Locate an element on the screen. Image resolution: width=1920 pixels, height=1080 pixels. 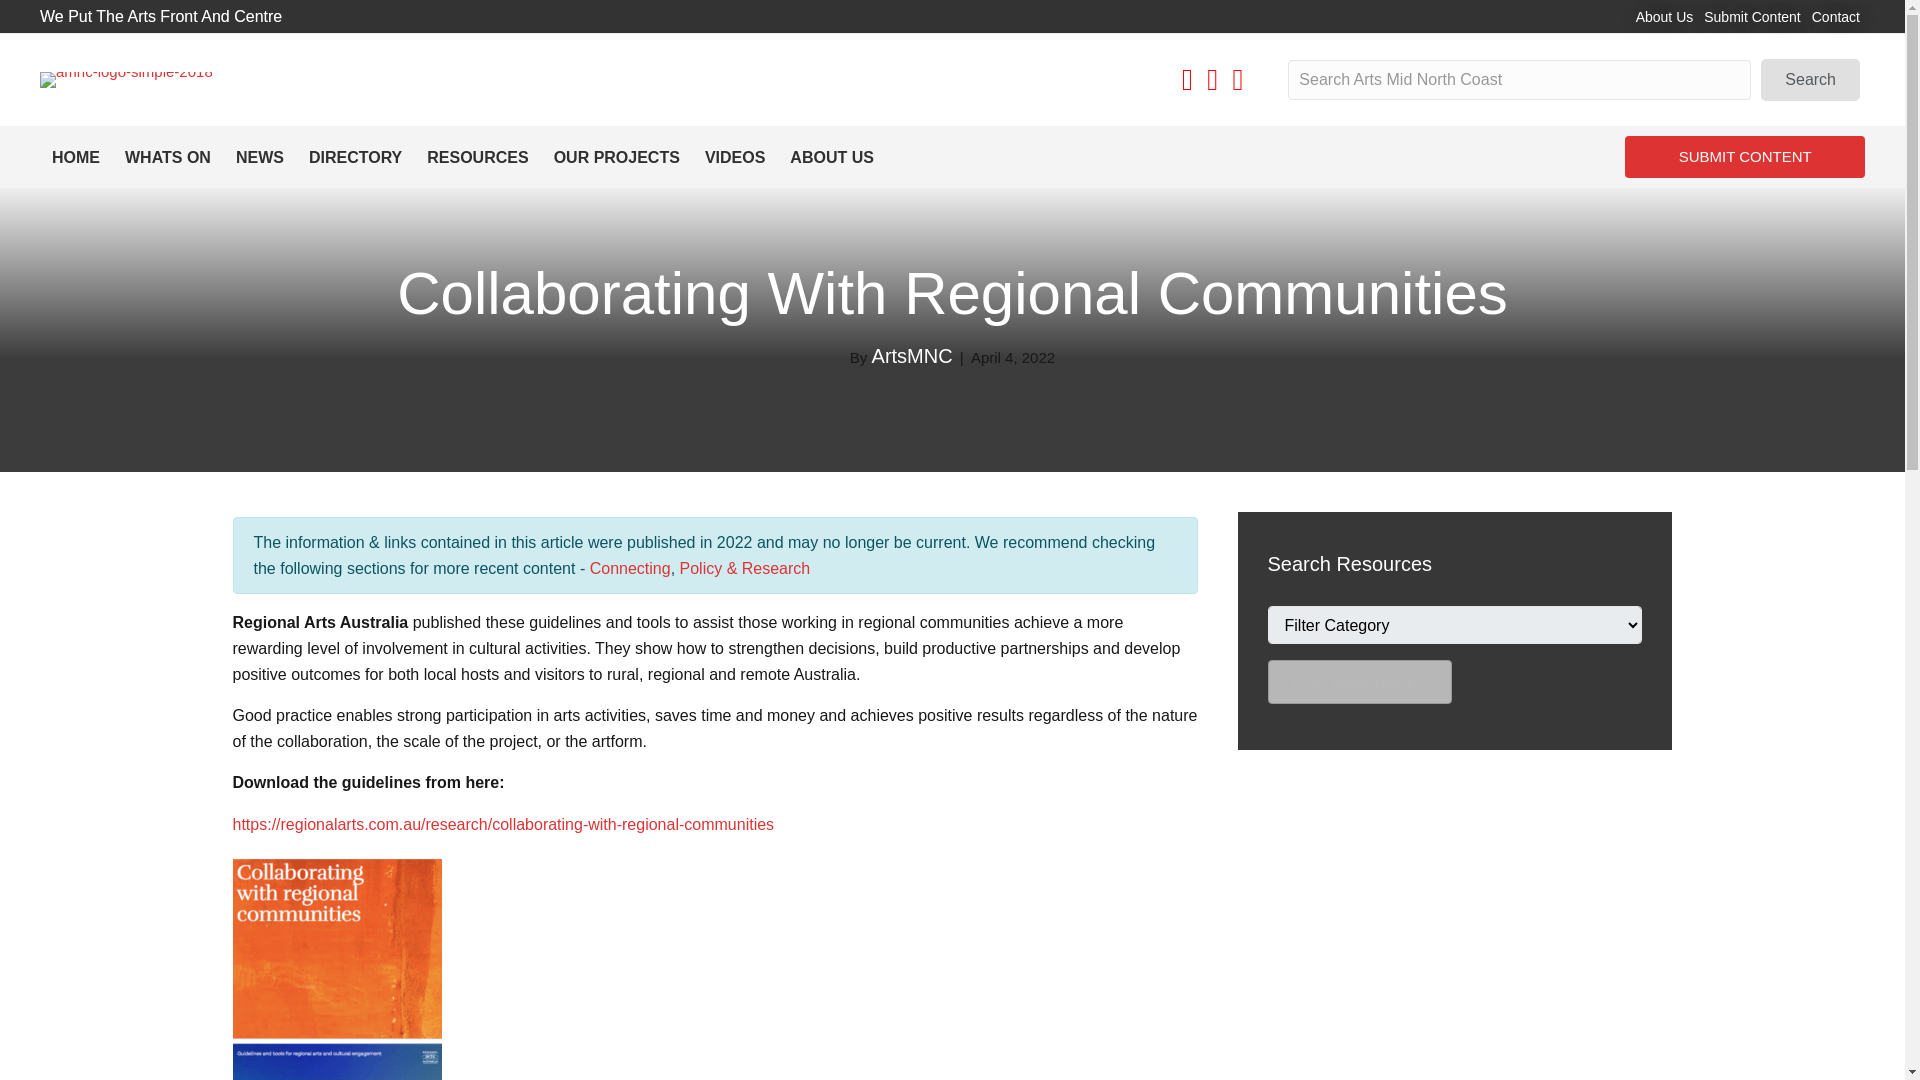
NEWS is located at coordinates (260, 158).